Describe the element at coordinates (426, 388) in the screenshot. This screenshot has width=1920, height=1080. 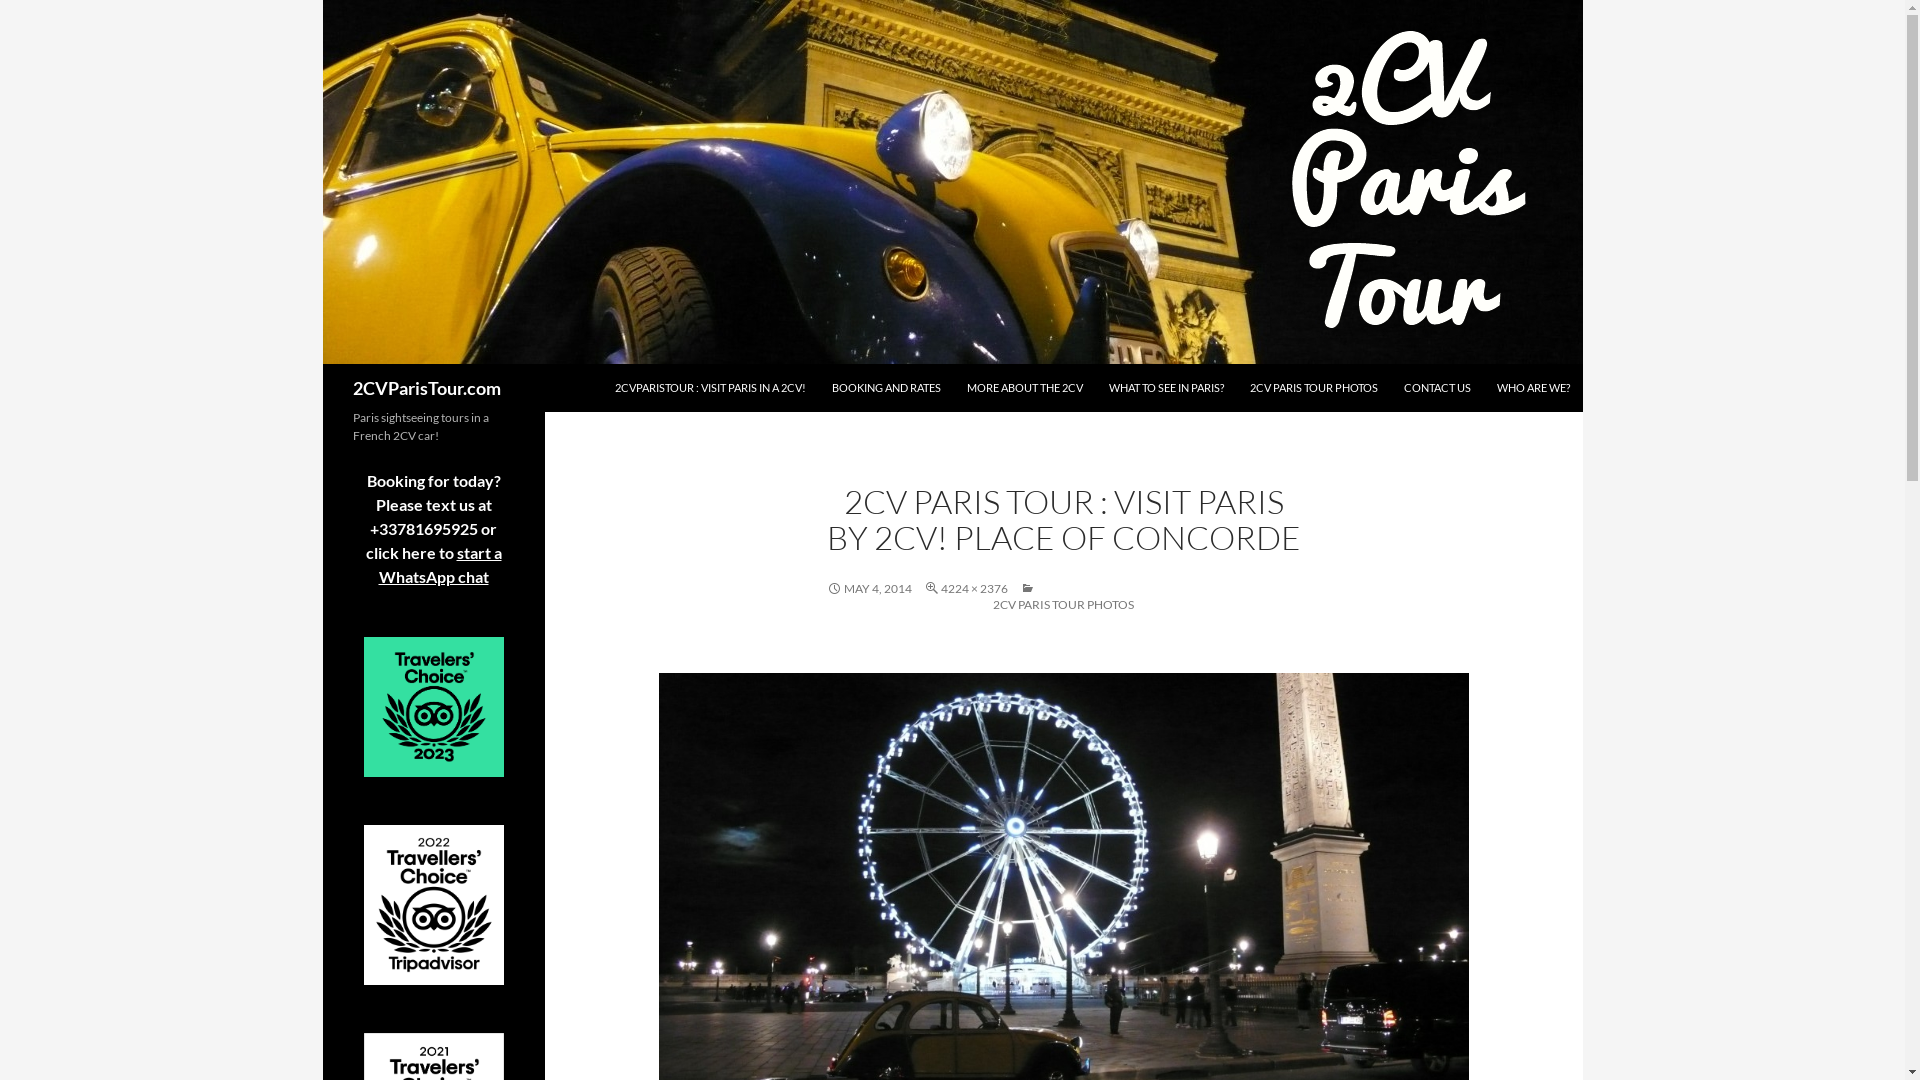
I see `2CVParisTour.com` at that location.